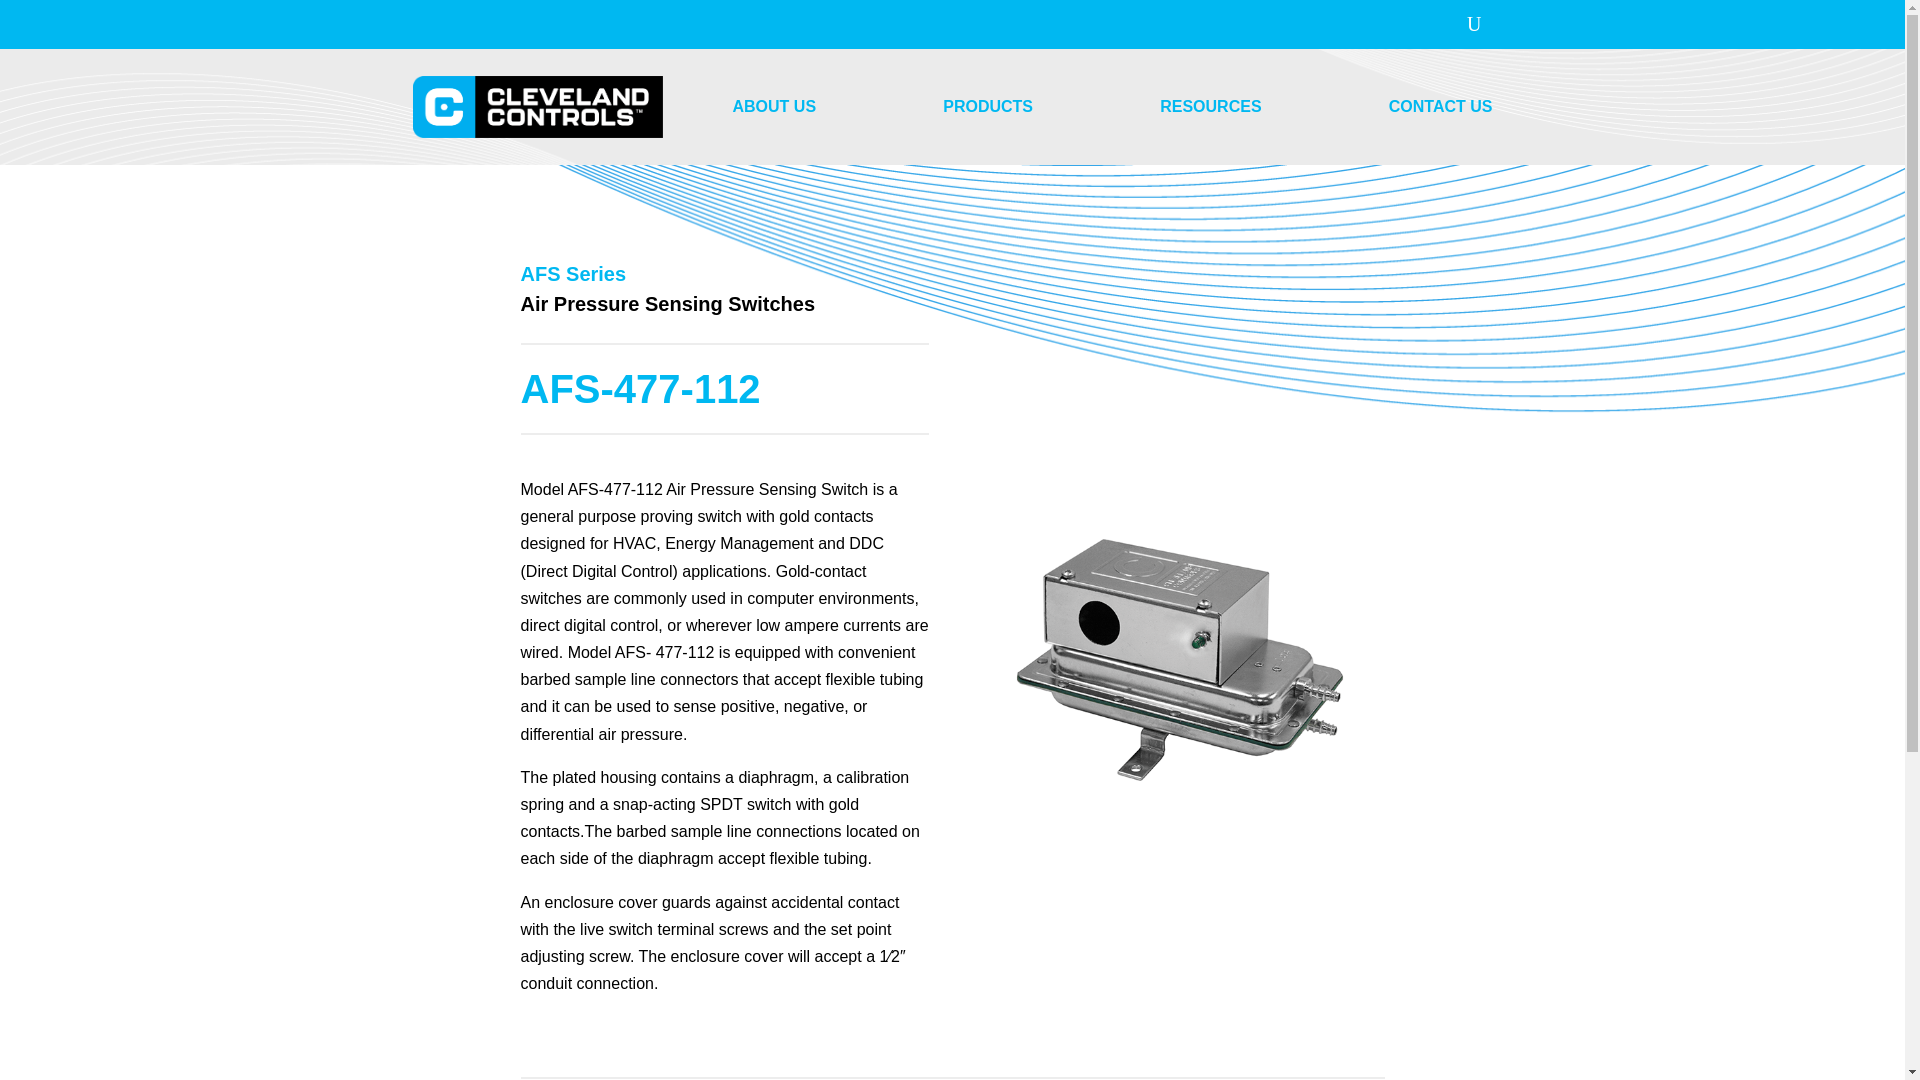 The image size is (1920, 1080). What do you see at coordinates (1440, 106) in the screenshot?
I see `CONTACT US` at bounding box center [1440, 106].